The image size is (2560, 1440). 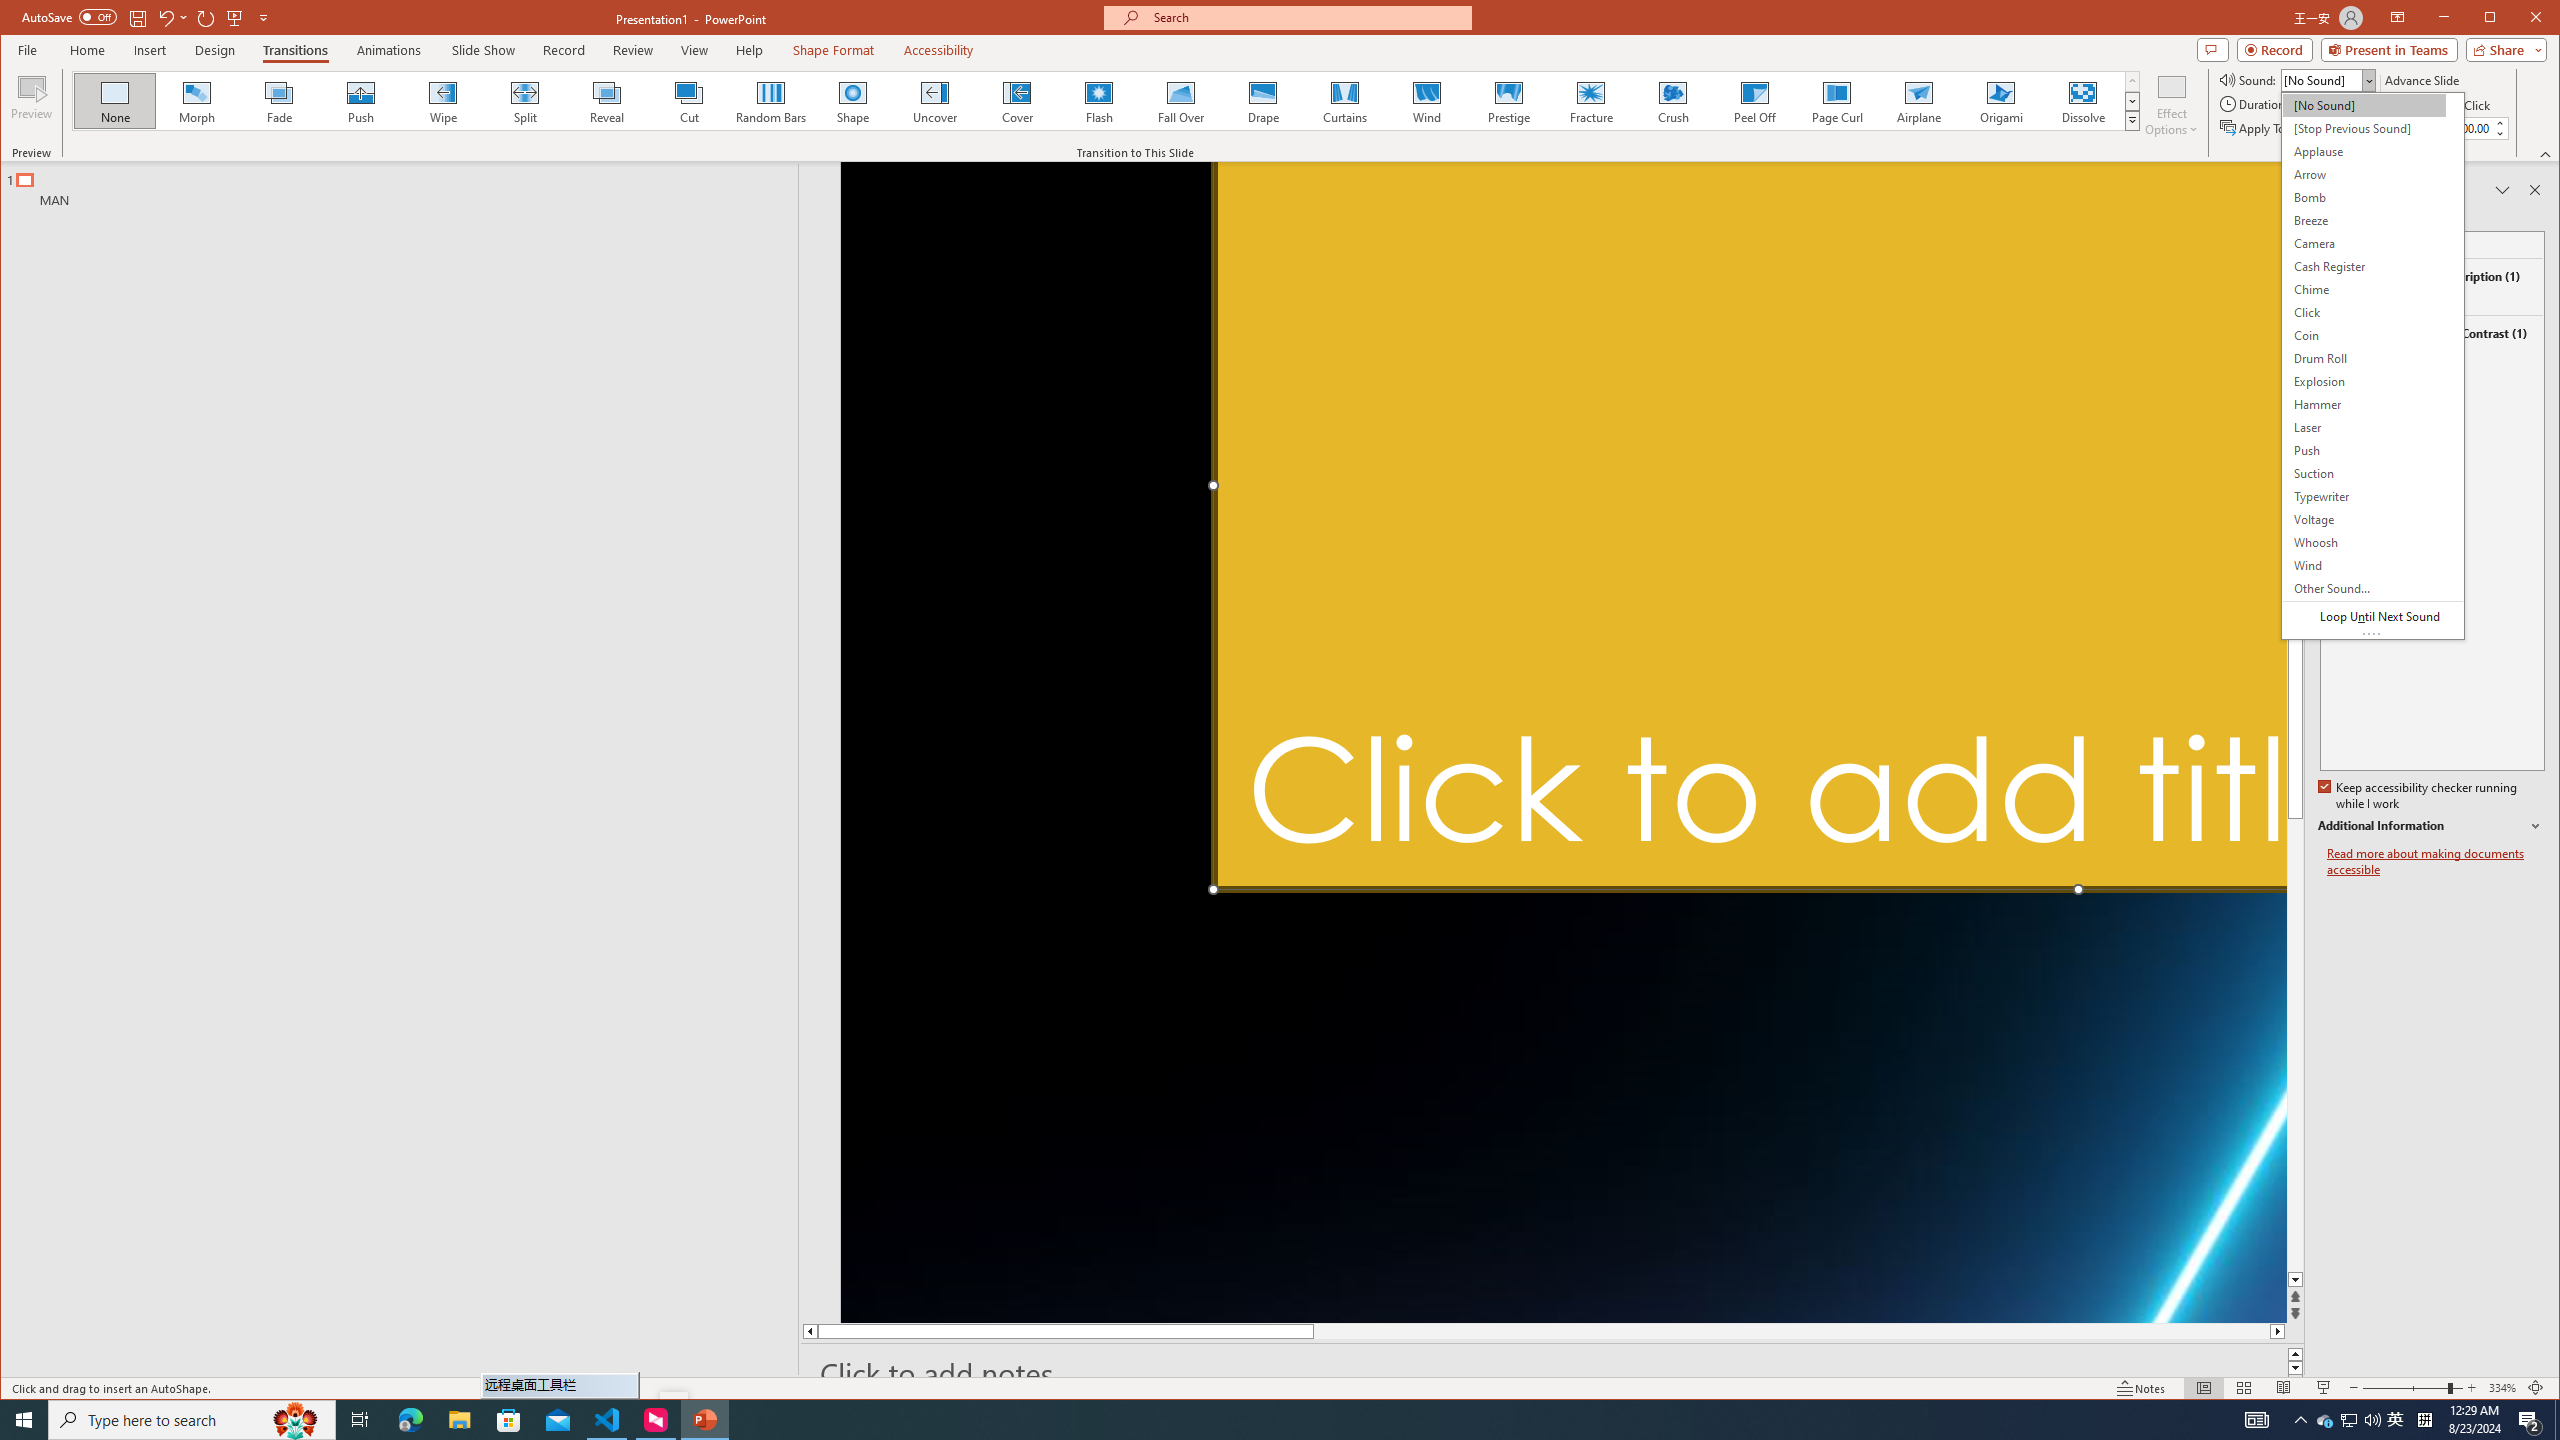 I want to click on Start, so click(x=24, y=1420).